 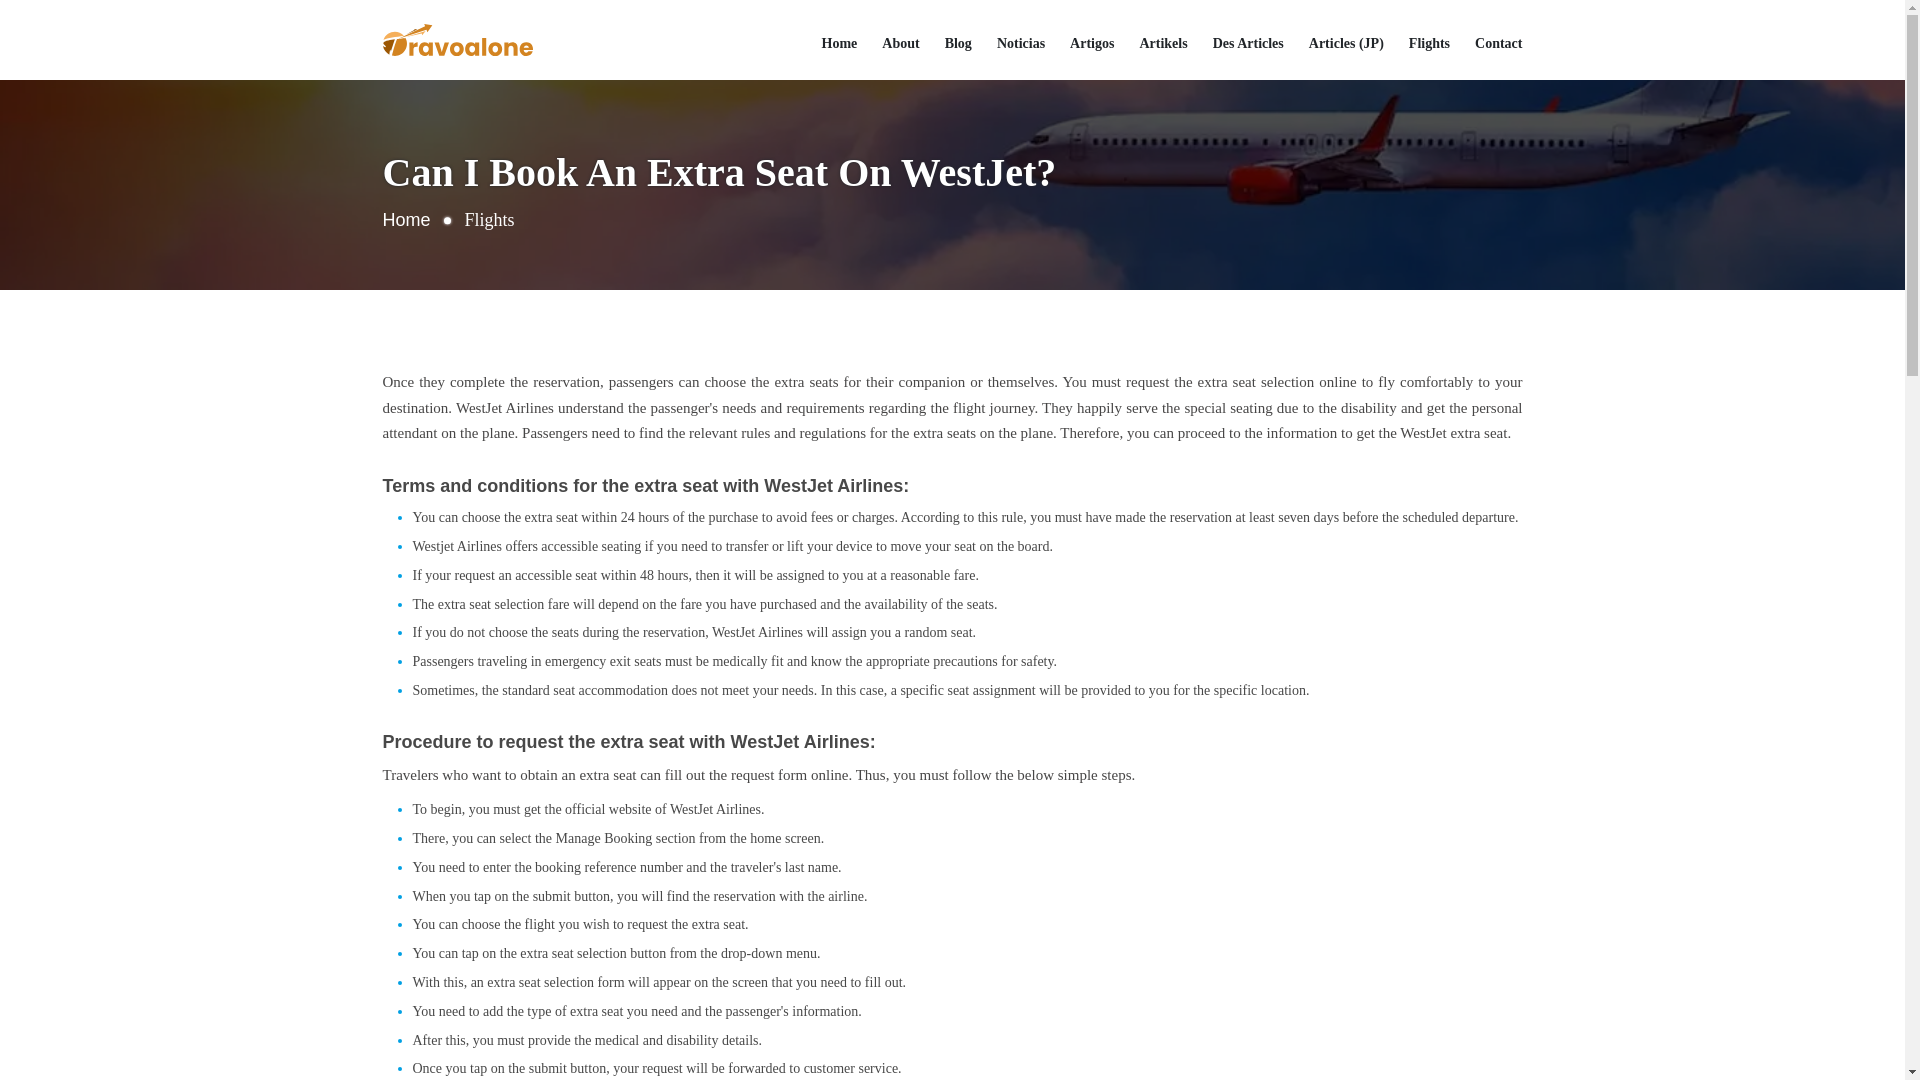 I want to click on Artikels, so click(x=1162, y=44).